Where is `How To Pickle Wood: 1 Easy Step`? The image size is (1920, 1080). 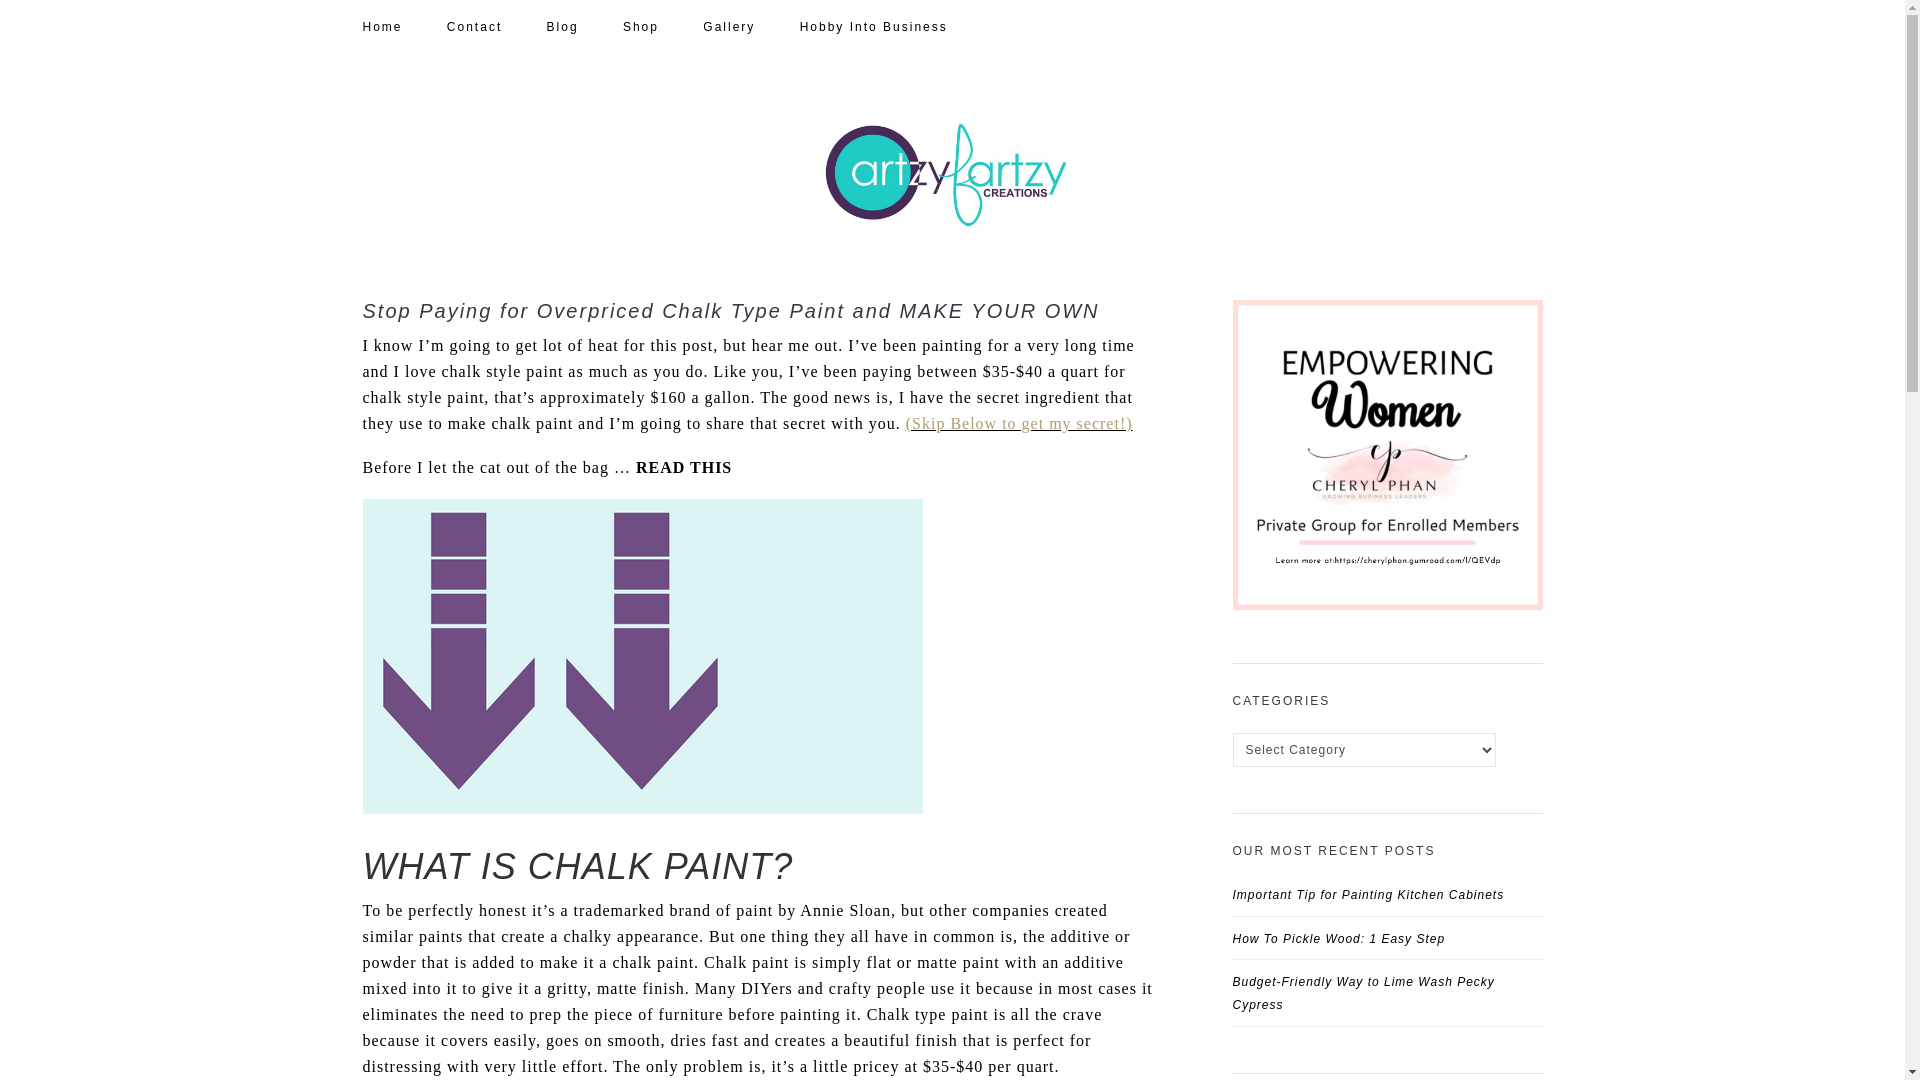
How To Pickle Wood: 1 Easy Step is located at coordinates (1338, 939).